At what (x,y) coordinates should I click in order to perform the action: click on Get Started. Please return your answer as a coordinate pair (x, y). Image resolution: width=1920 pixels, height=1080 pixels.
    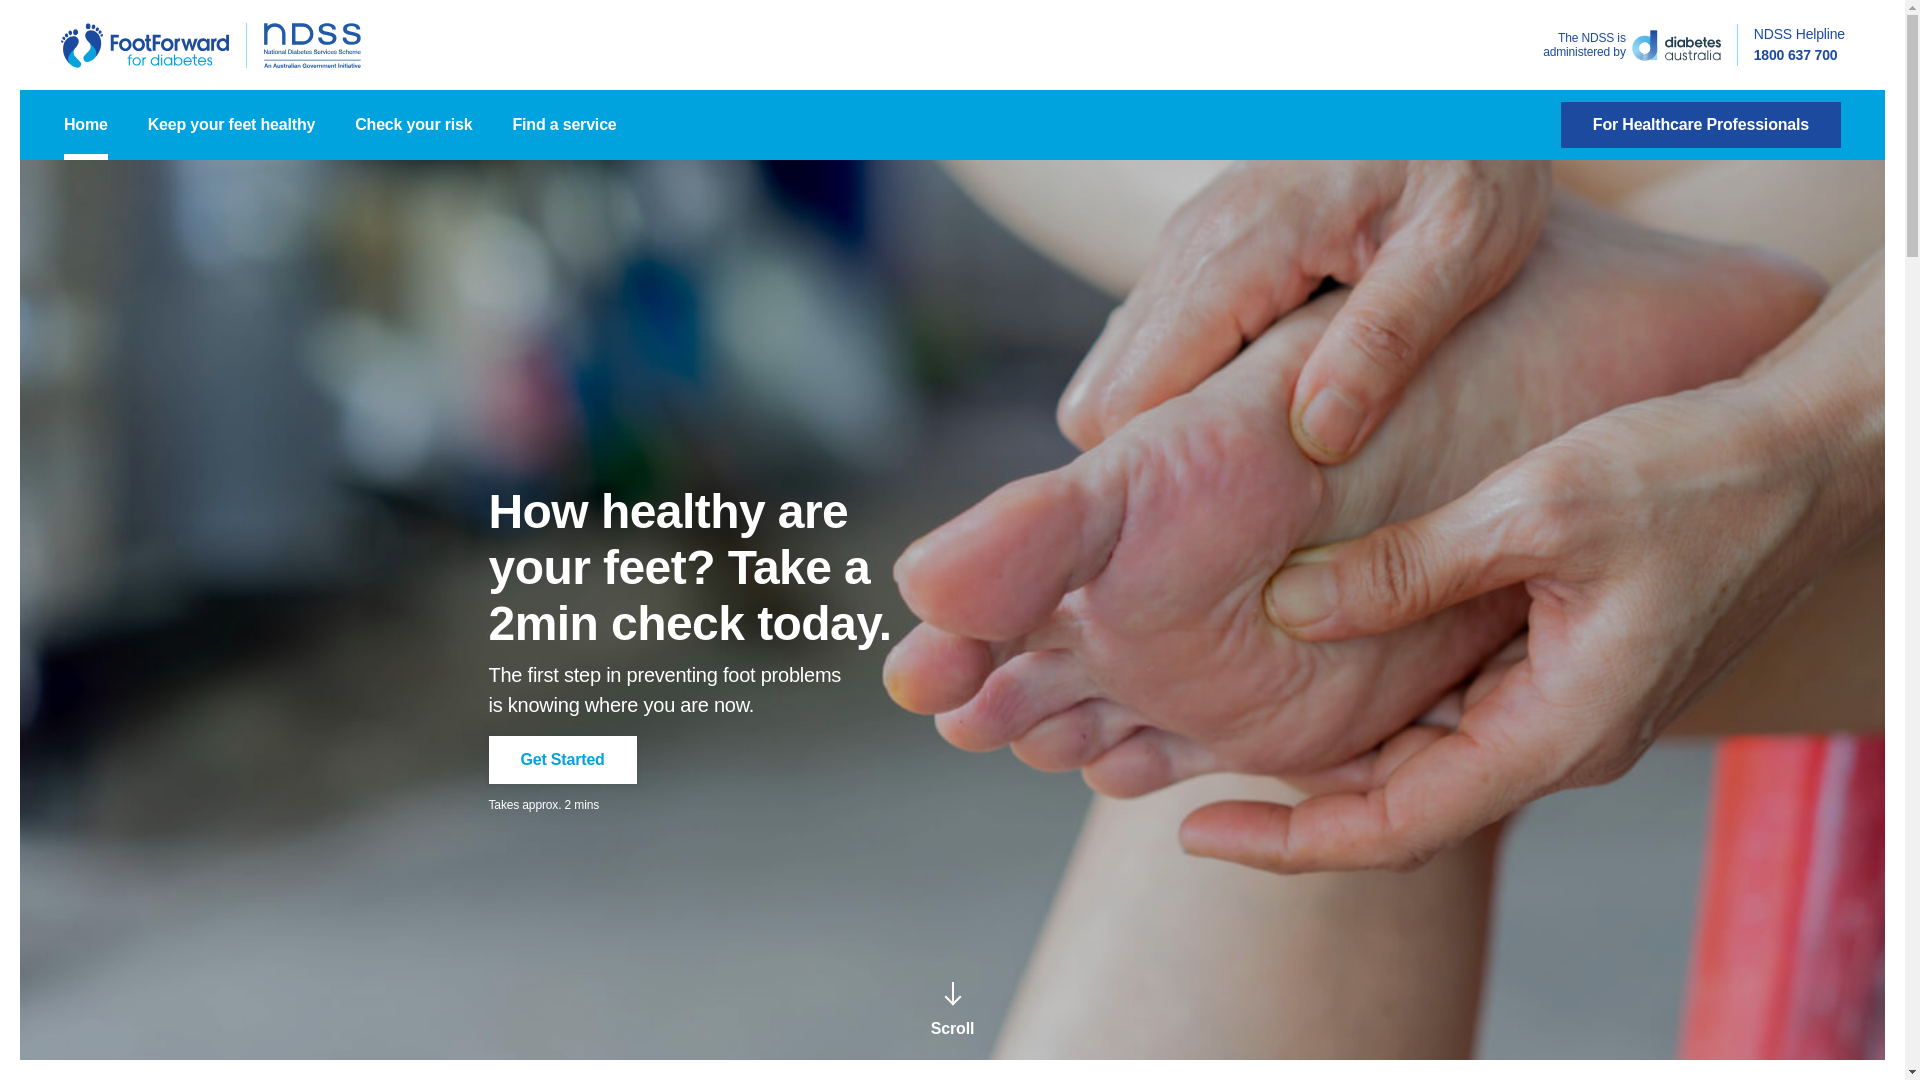
    Looking at the image, I should click on (562, 760).